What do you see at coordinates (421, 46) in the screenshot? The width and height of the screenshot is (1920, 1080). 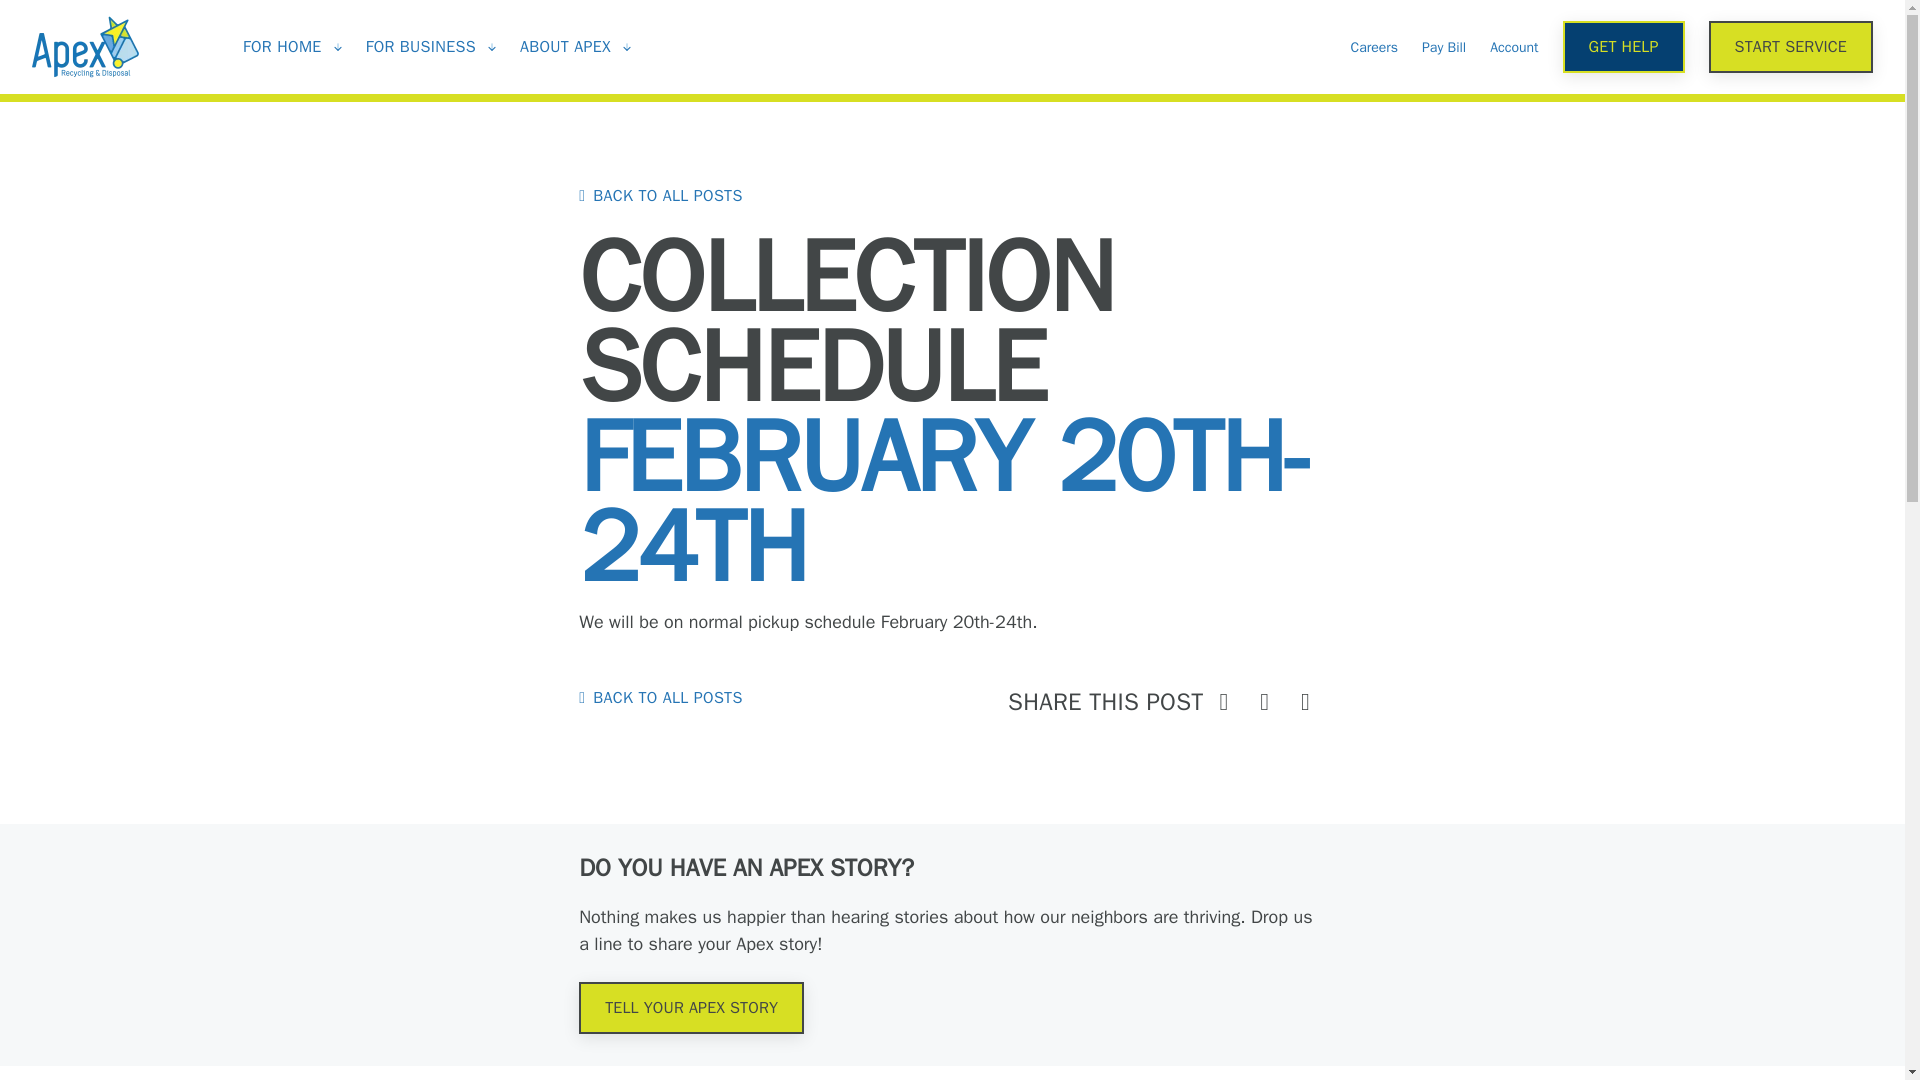 I see `FOR BUSINESS` at bounding box center [421, 46].